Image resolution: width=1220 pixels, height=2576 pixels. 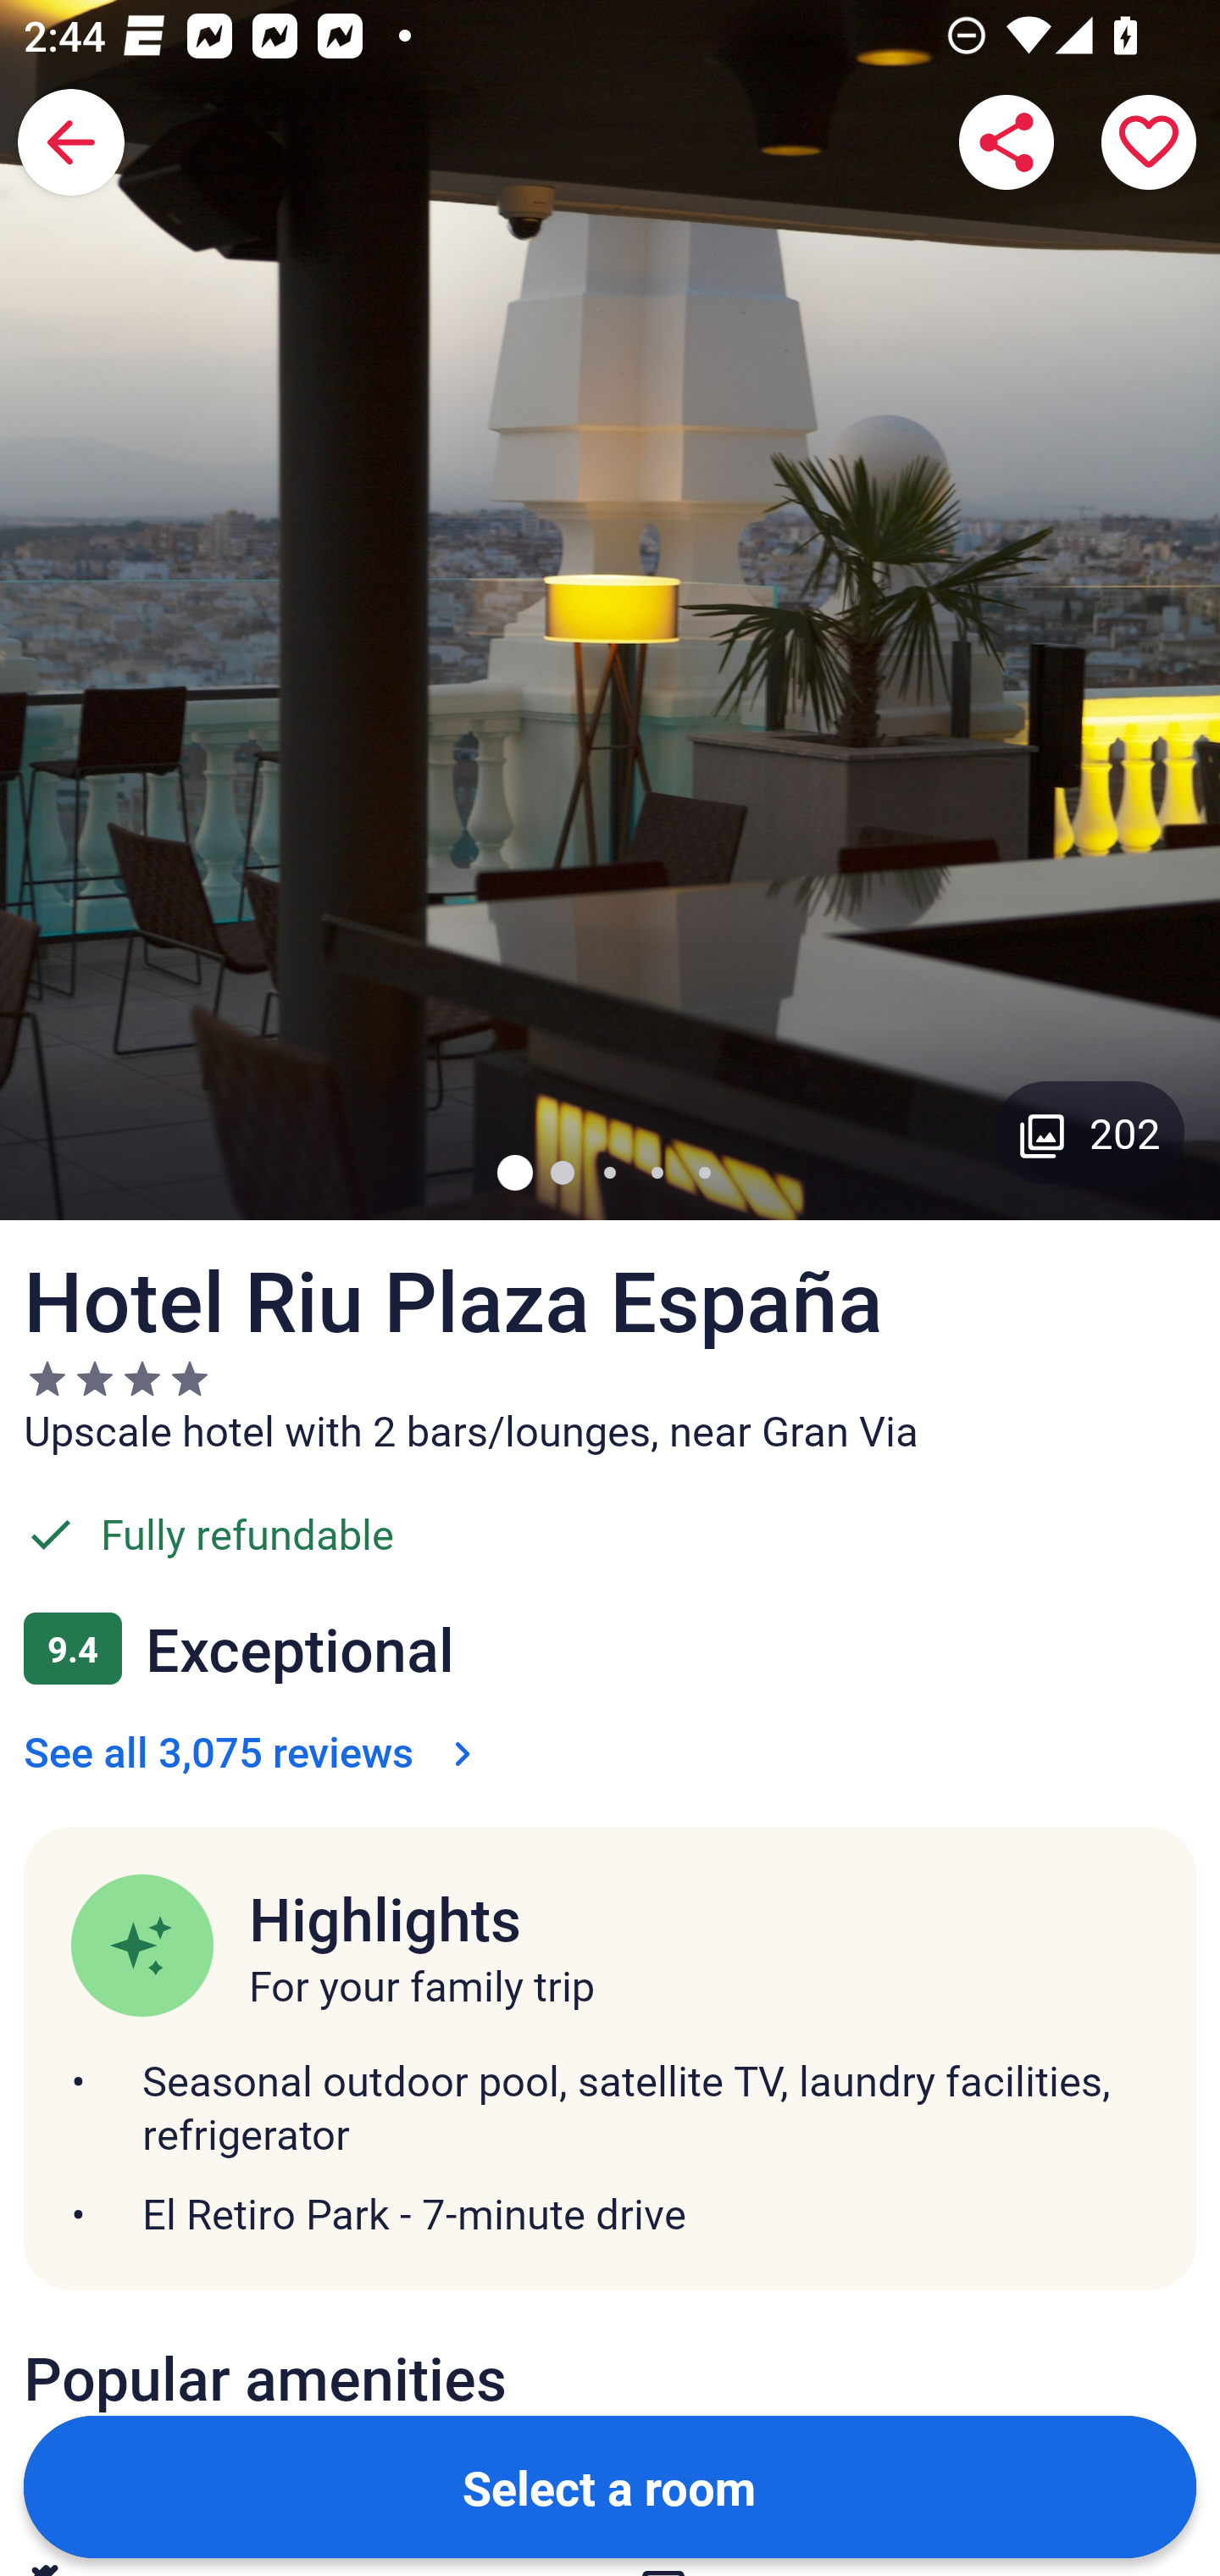 I want to click on Select a room Button Select a room, so click(x=610, y=2486).